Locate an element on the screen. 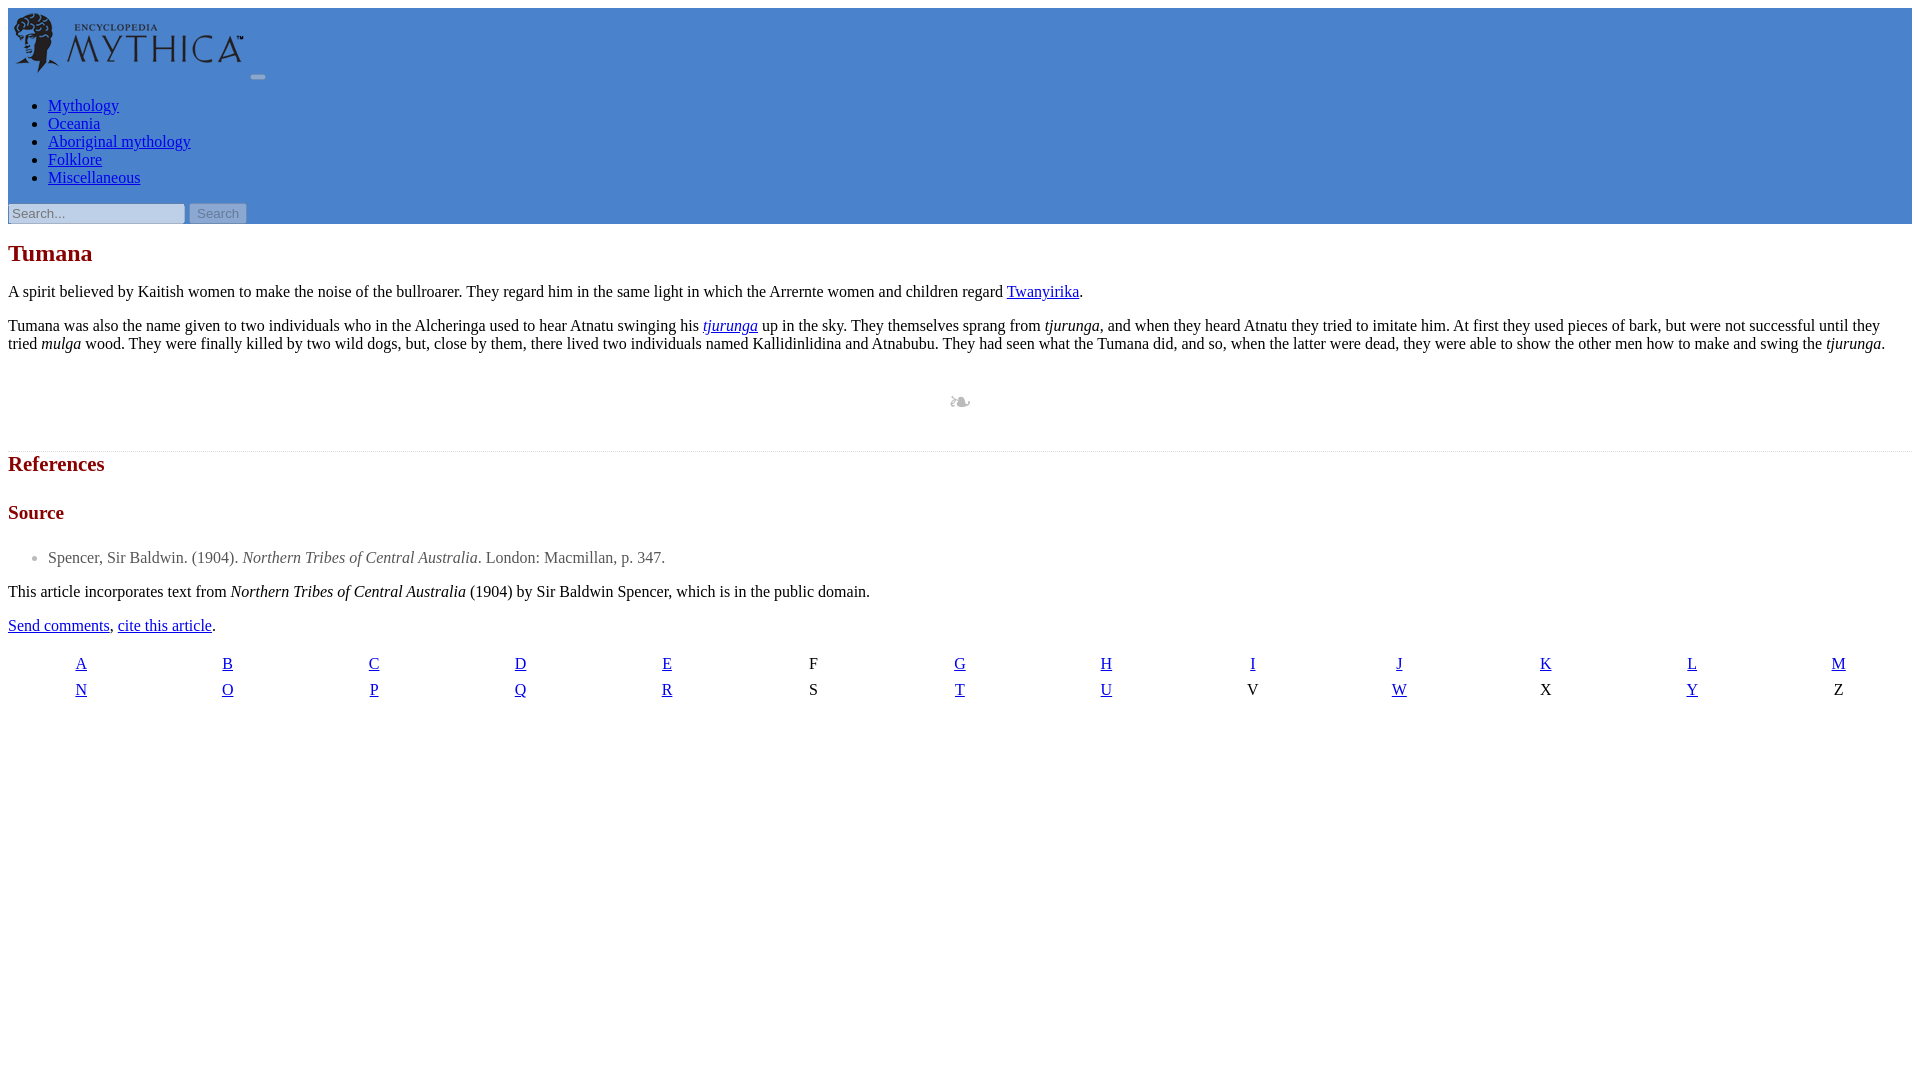 Image resolution: width=1920 pixels, height=1080 pixels. tjurunga is located at coordinates (730, 325).